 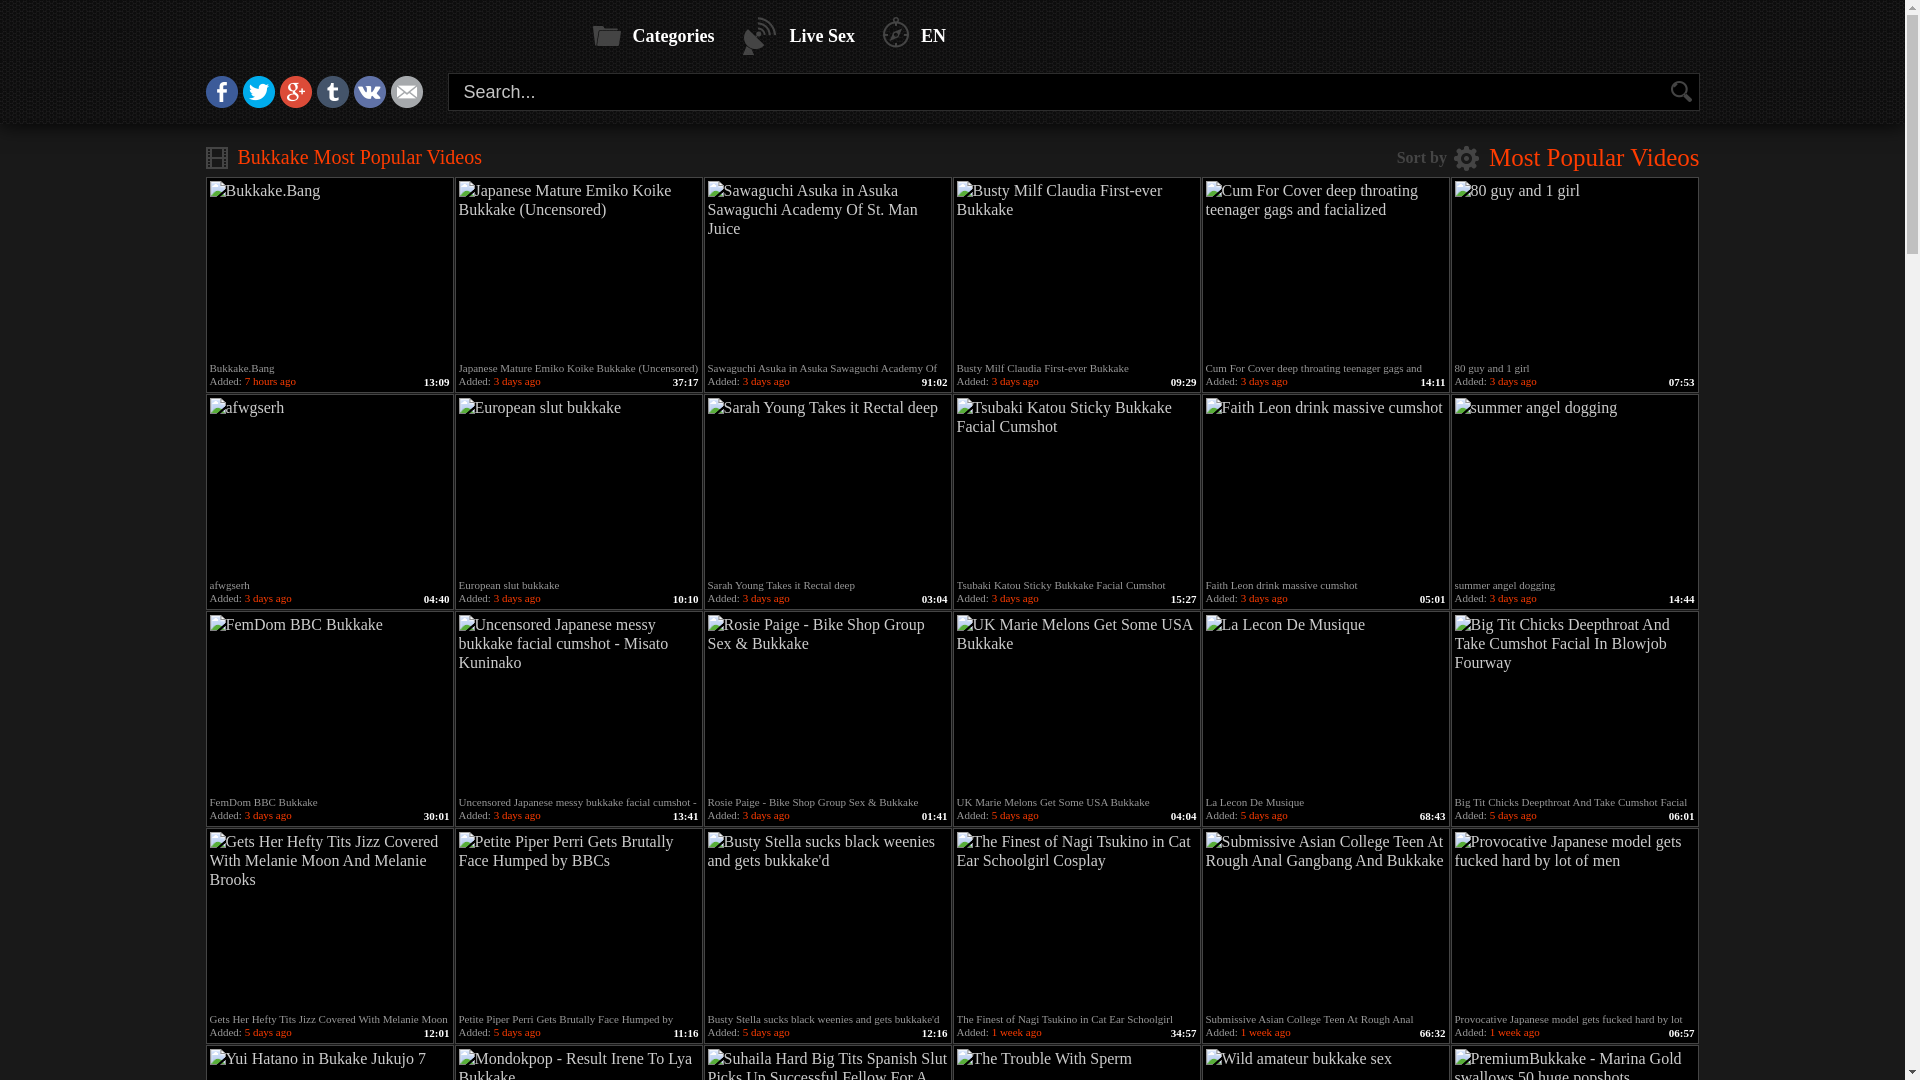 I want to click on Categories, so click(x=653, y=36).